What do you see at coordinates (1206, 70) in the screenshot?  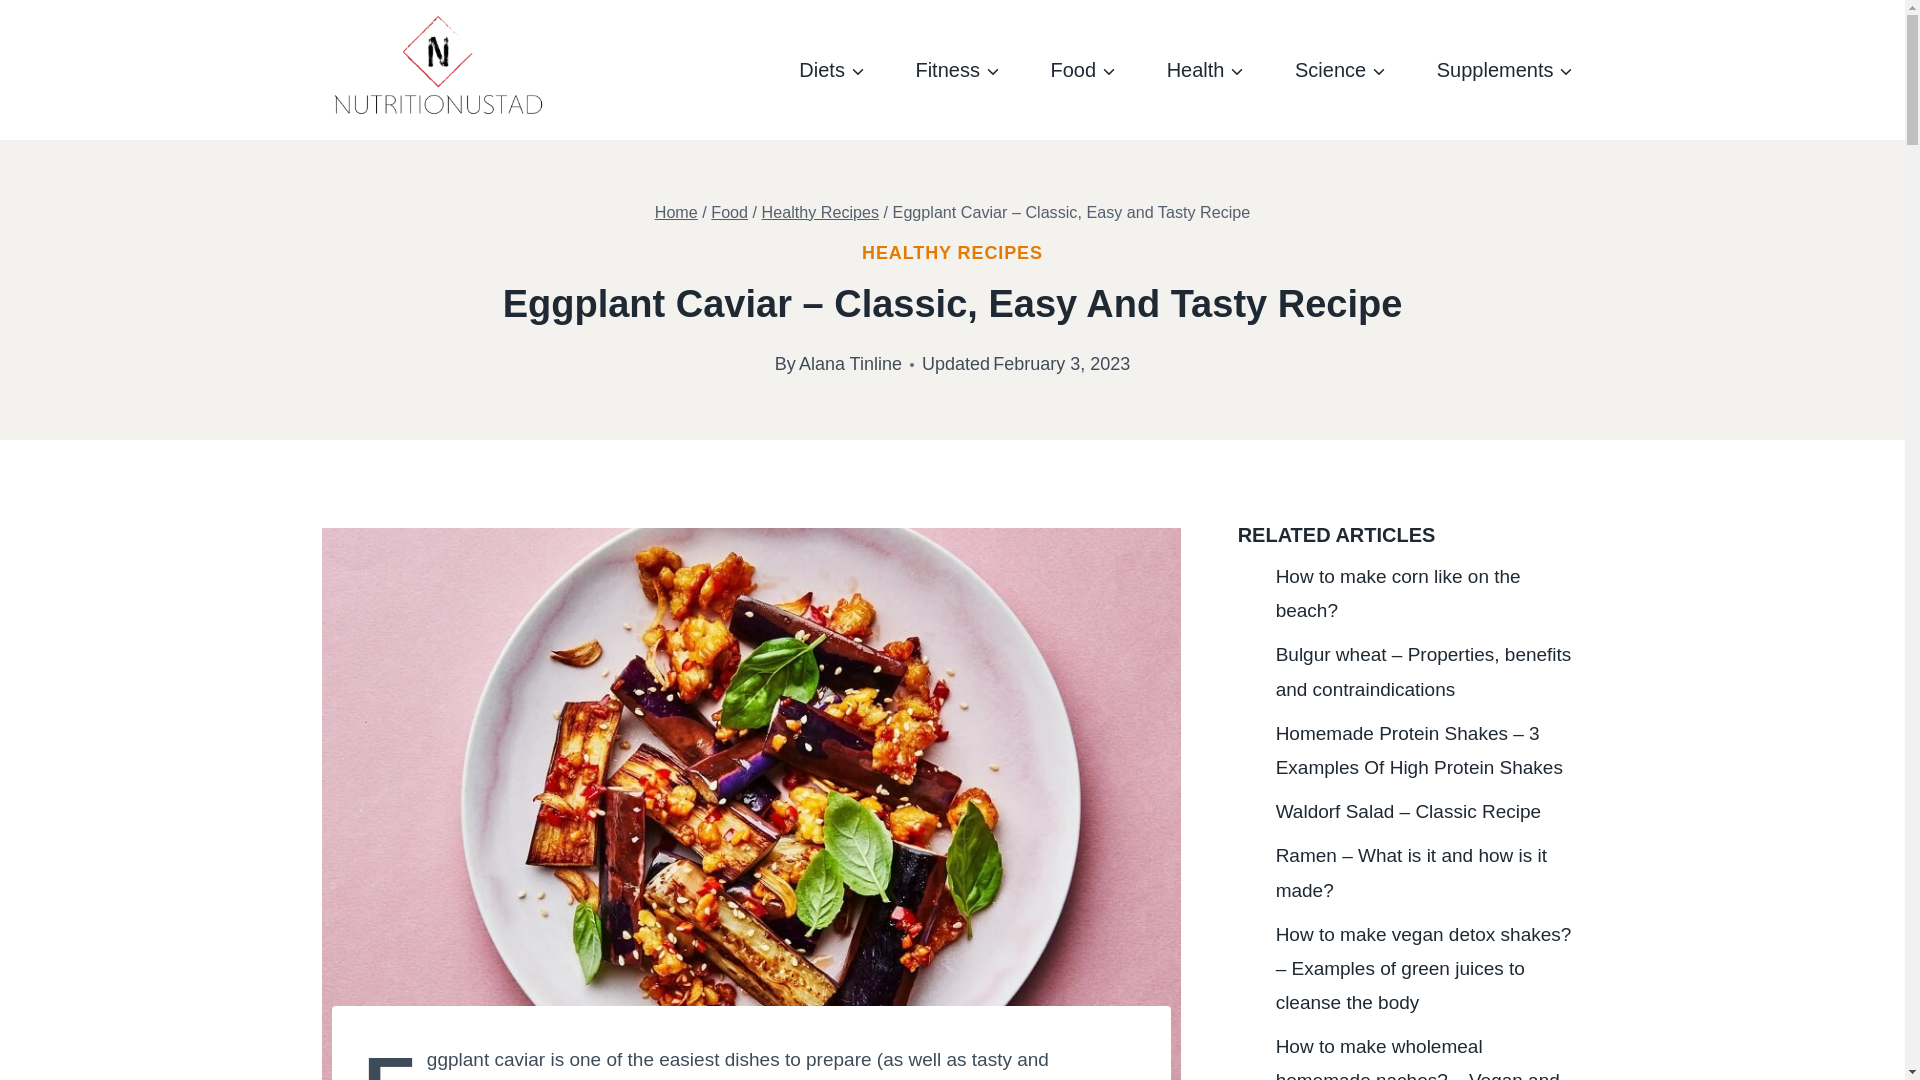 I see `Health` at bounding box center [1206, 70].